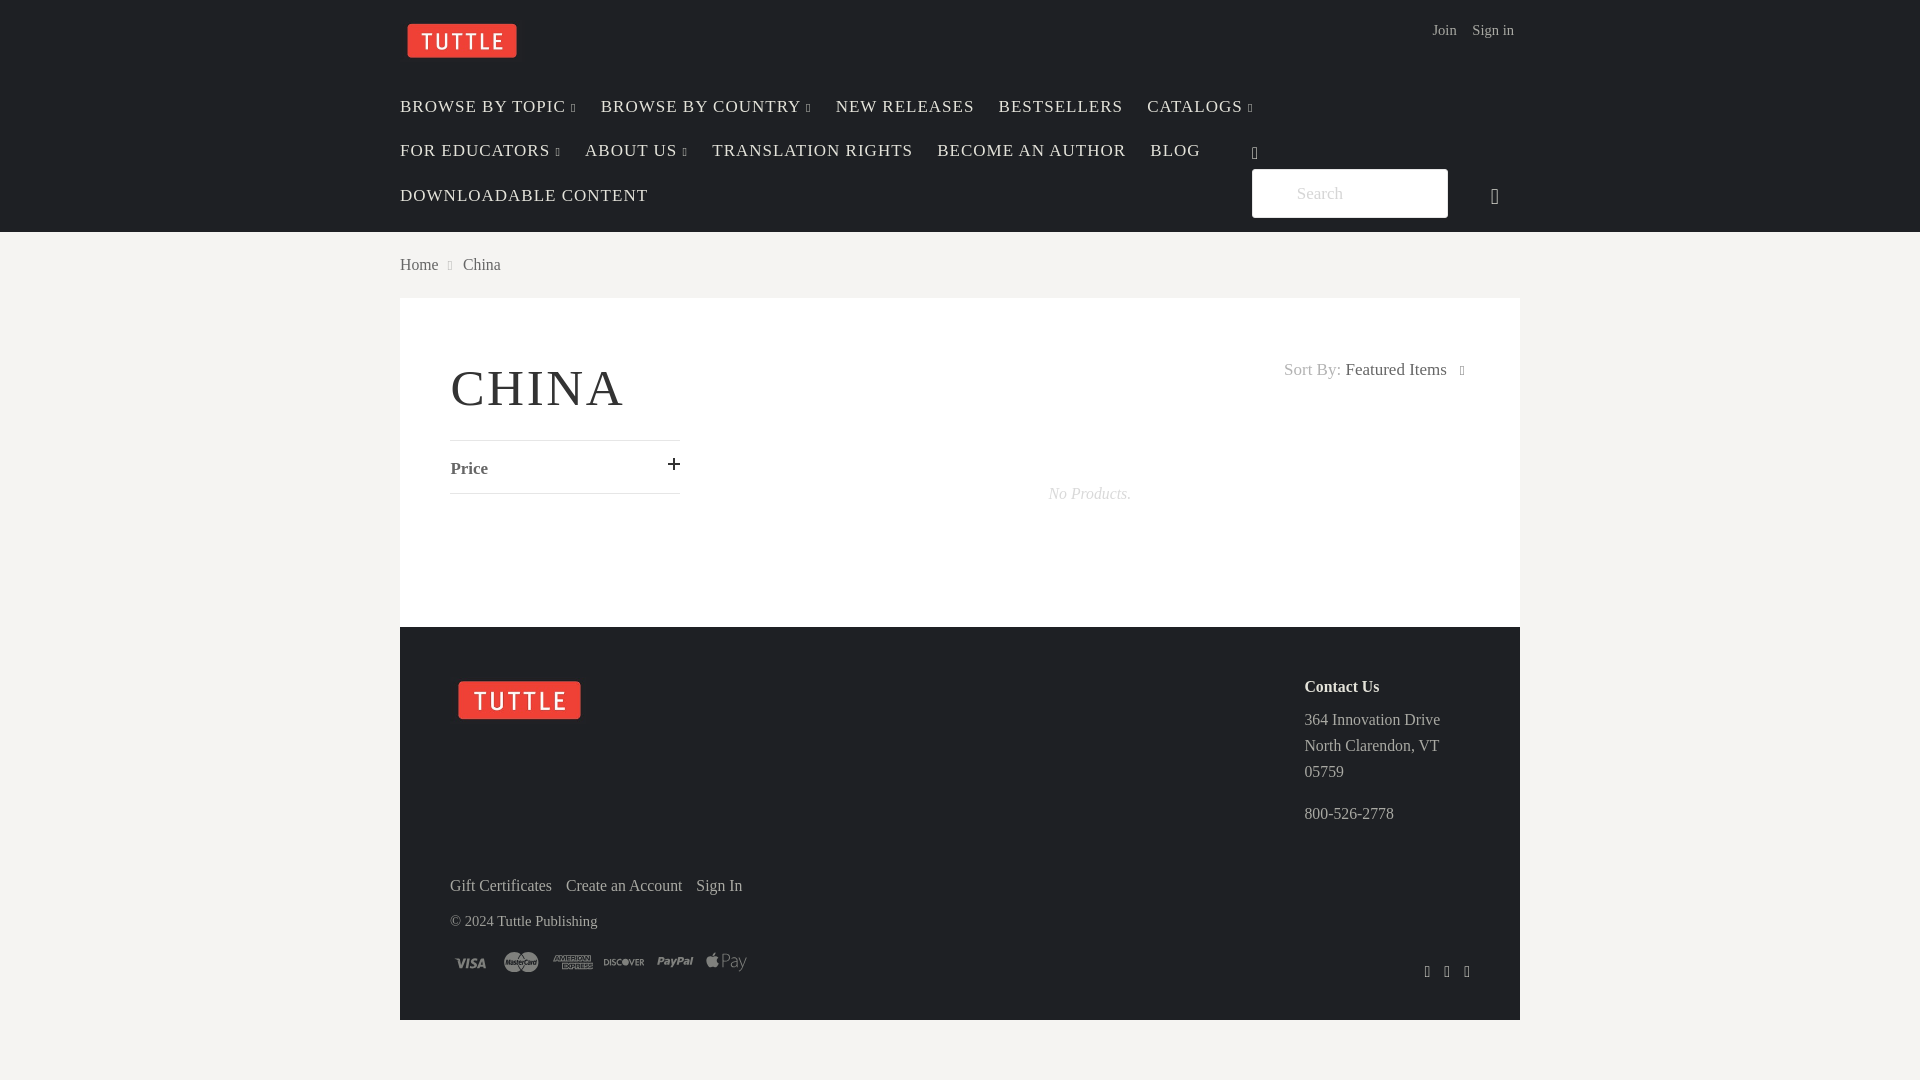 The height and width of the screenshot is (1080, 1920). What do you see at coordinates (1497, 194) in the screenshot?
I see `View cart` at bounding box center [1497, 194].